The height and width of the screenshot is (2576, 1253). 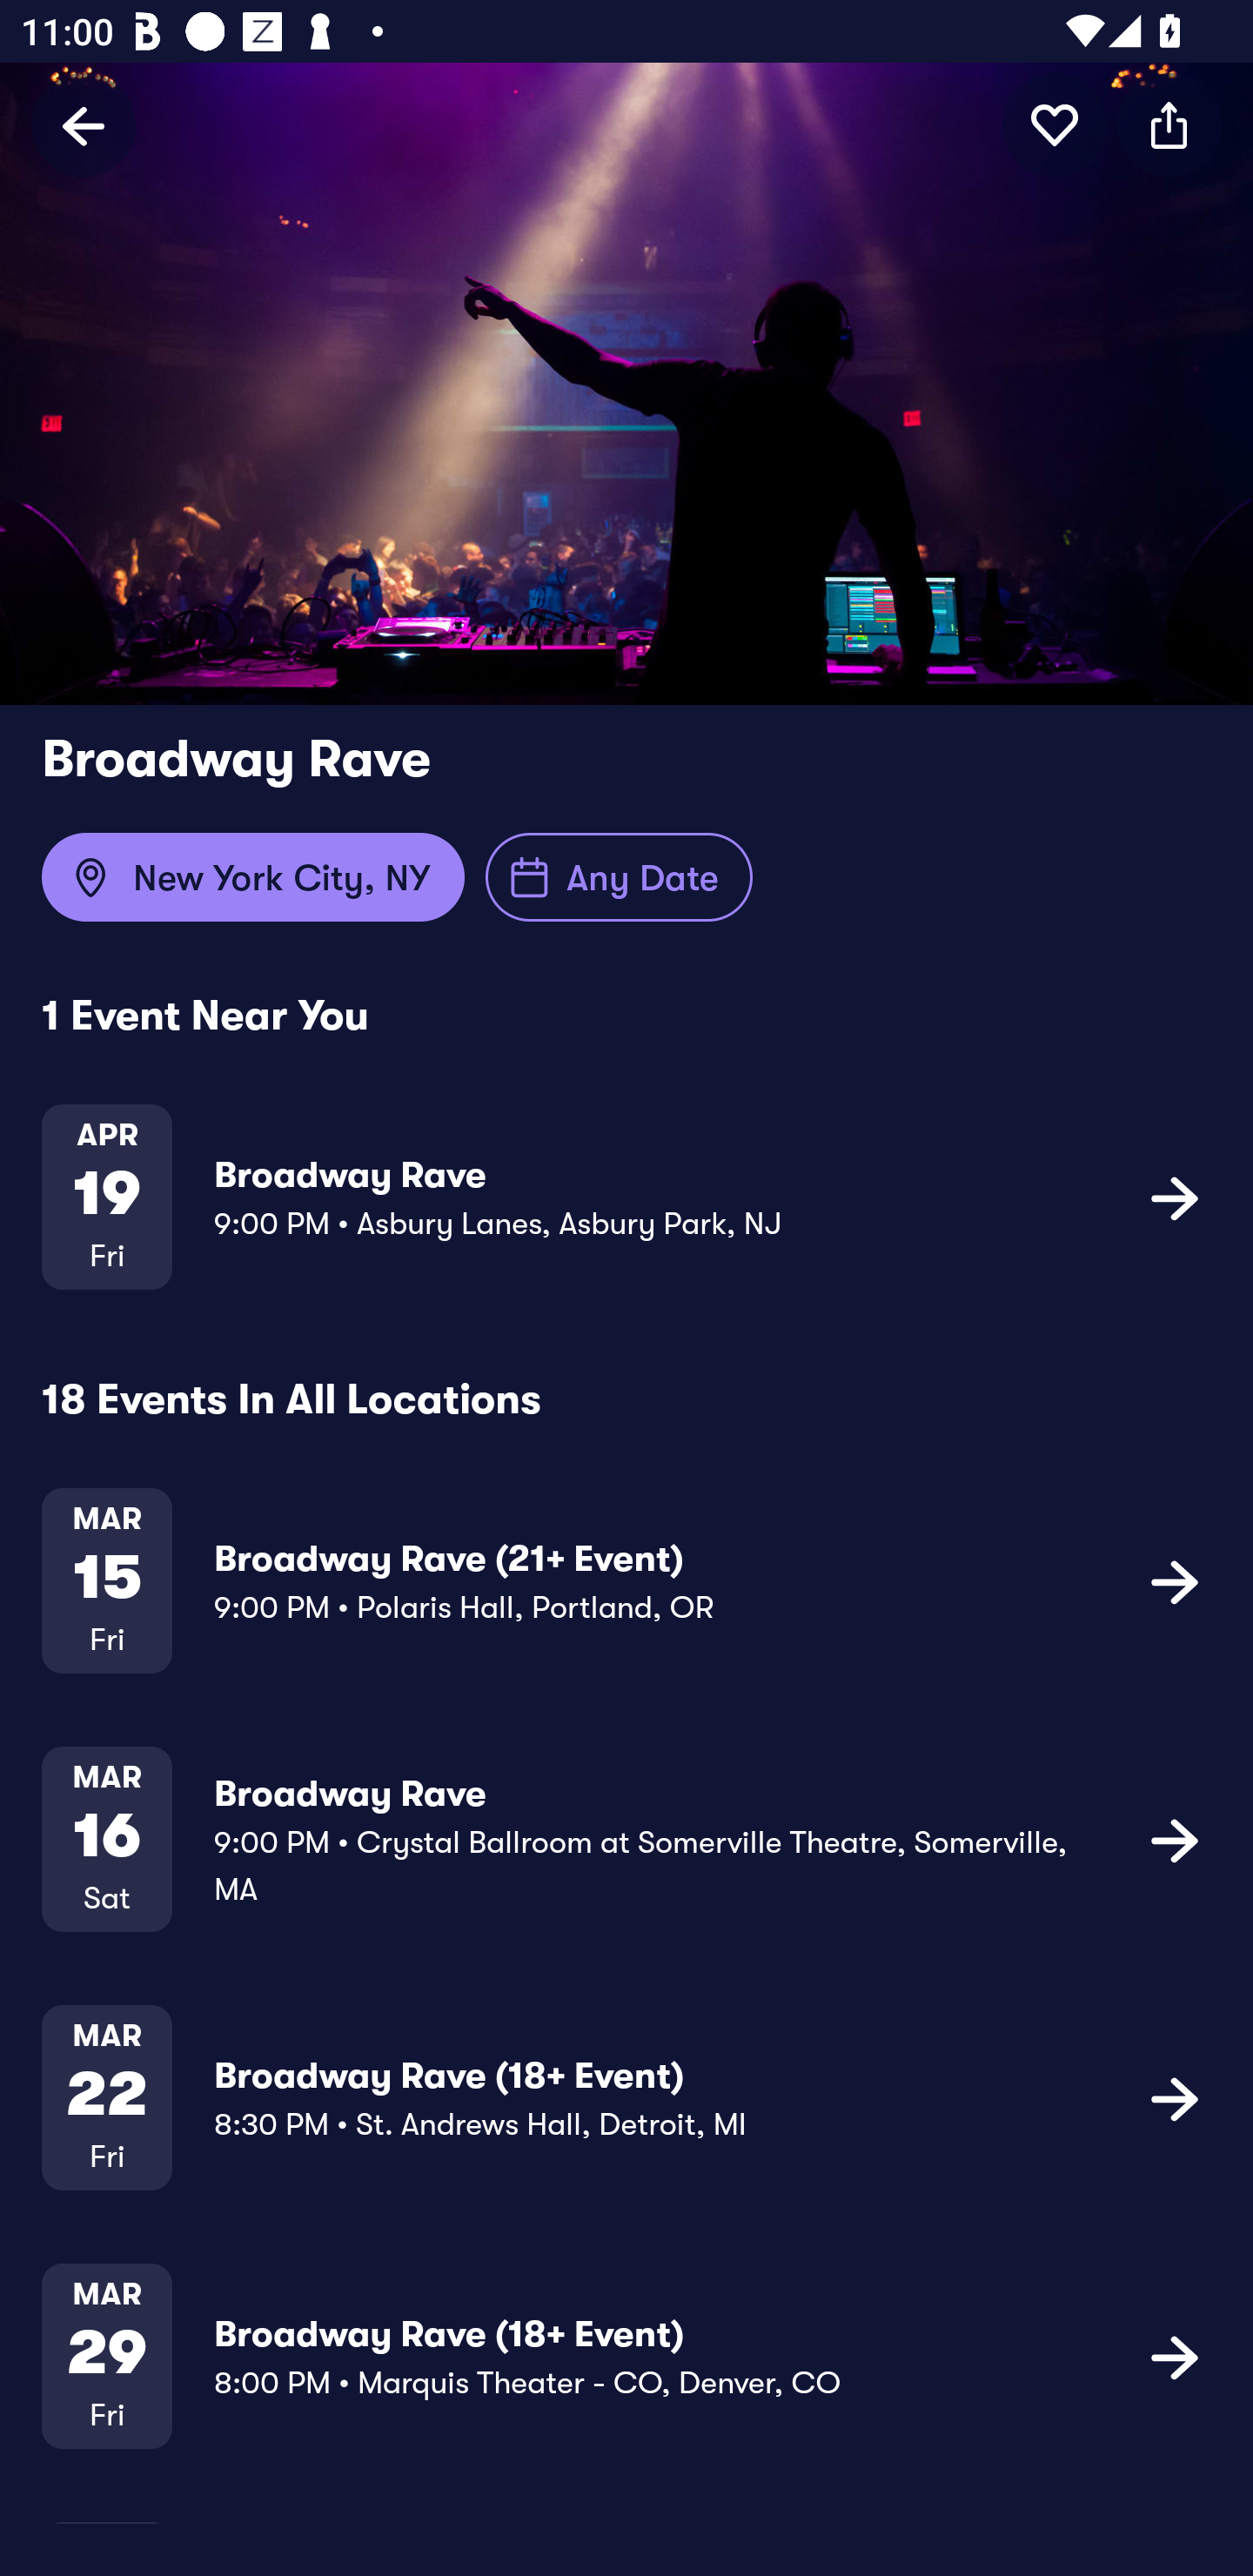 What do you see at coordinates (1055, 124) in the screenshot?
I see `icon button` at bounding box center [1055, 124].